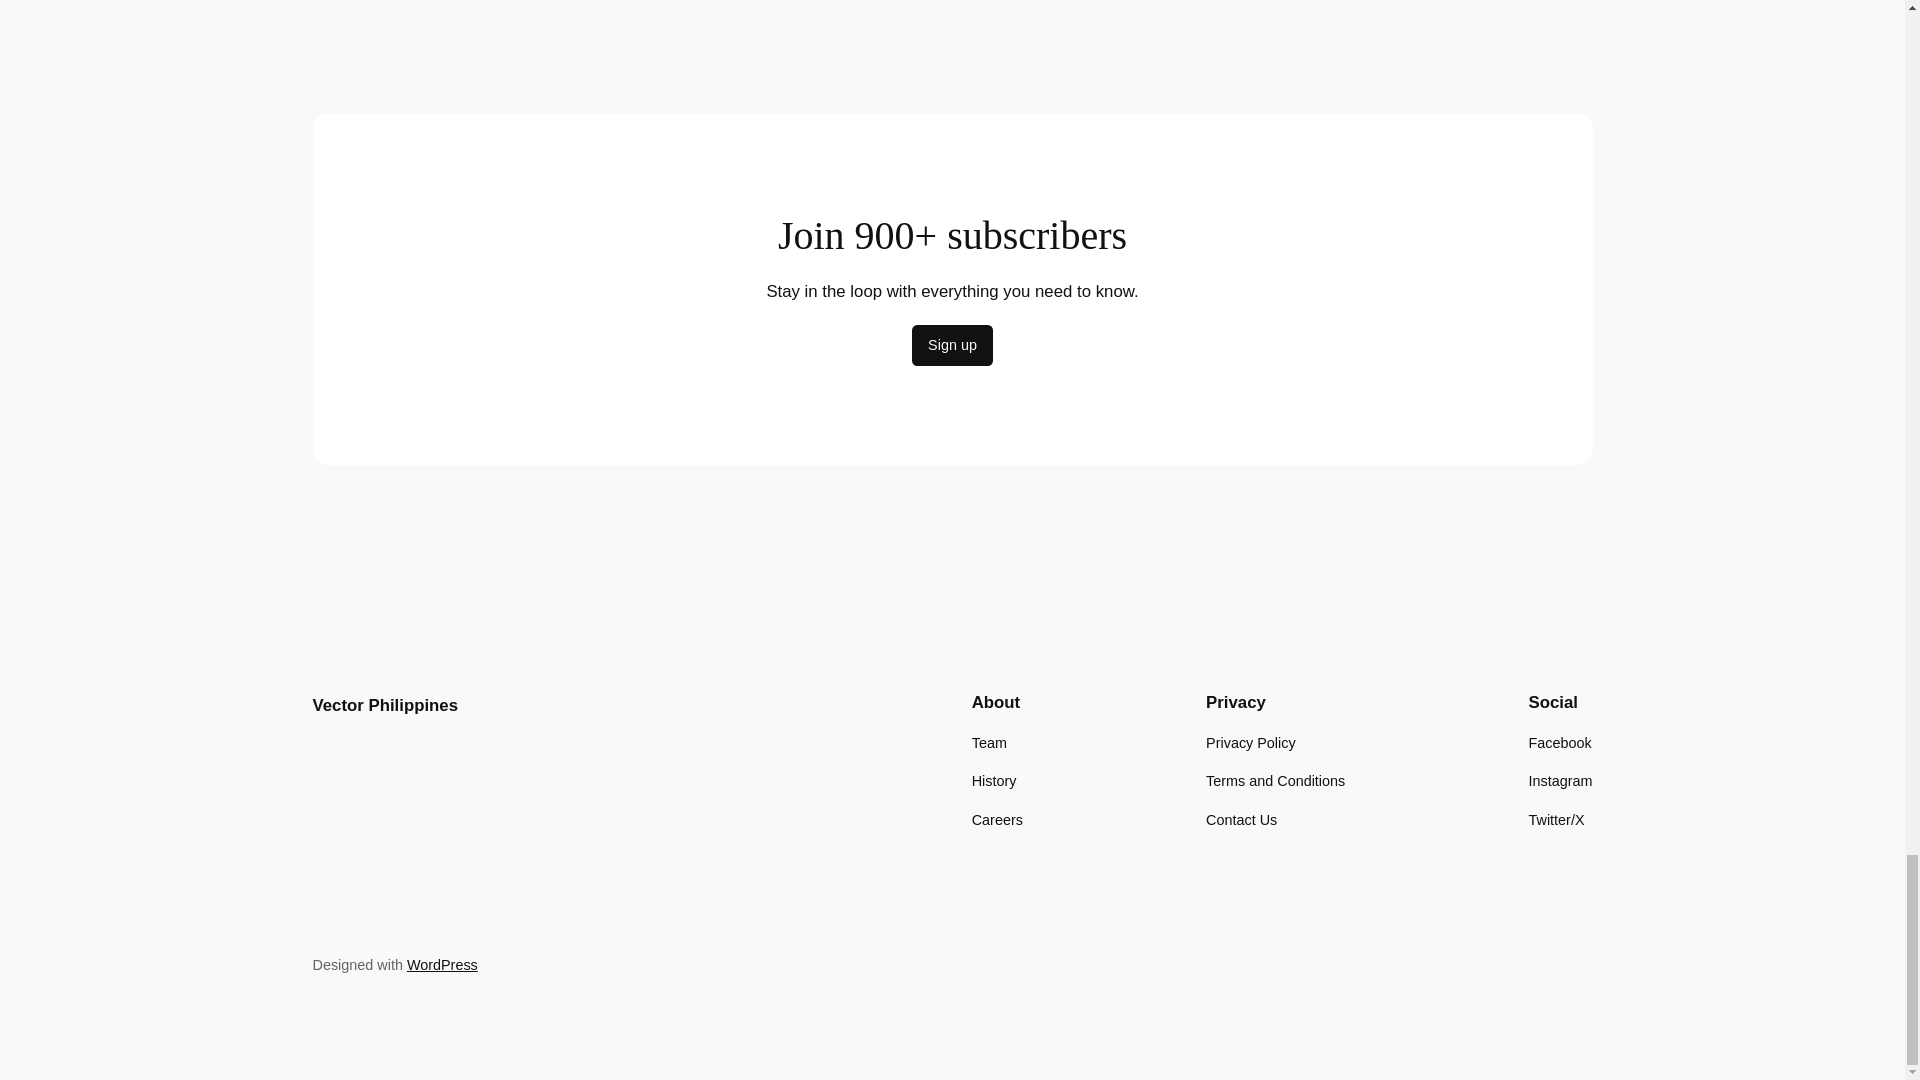 The width and height of the screenshot is (1920, 1080). I want to click on Contact Us, so click(1240, 818).